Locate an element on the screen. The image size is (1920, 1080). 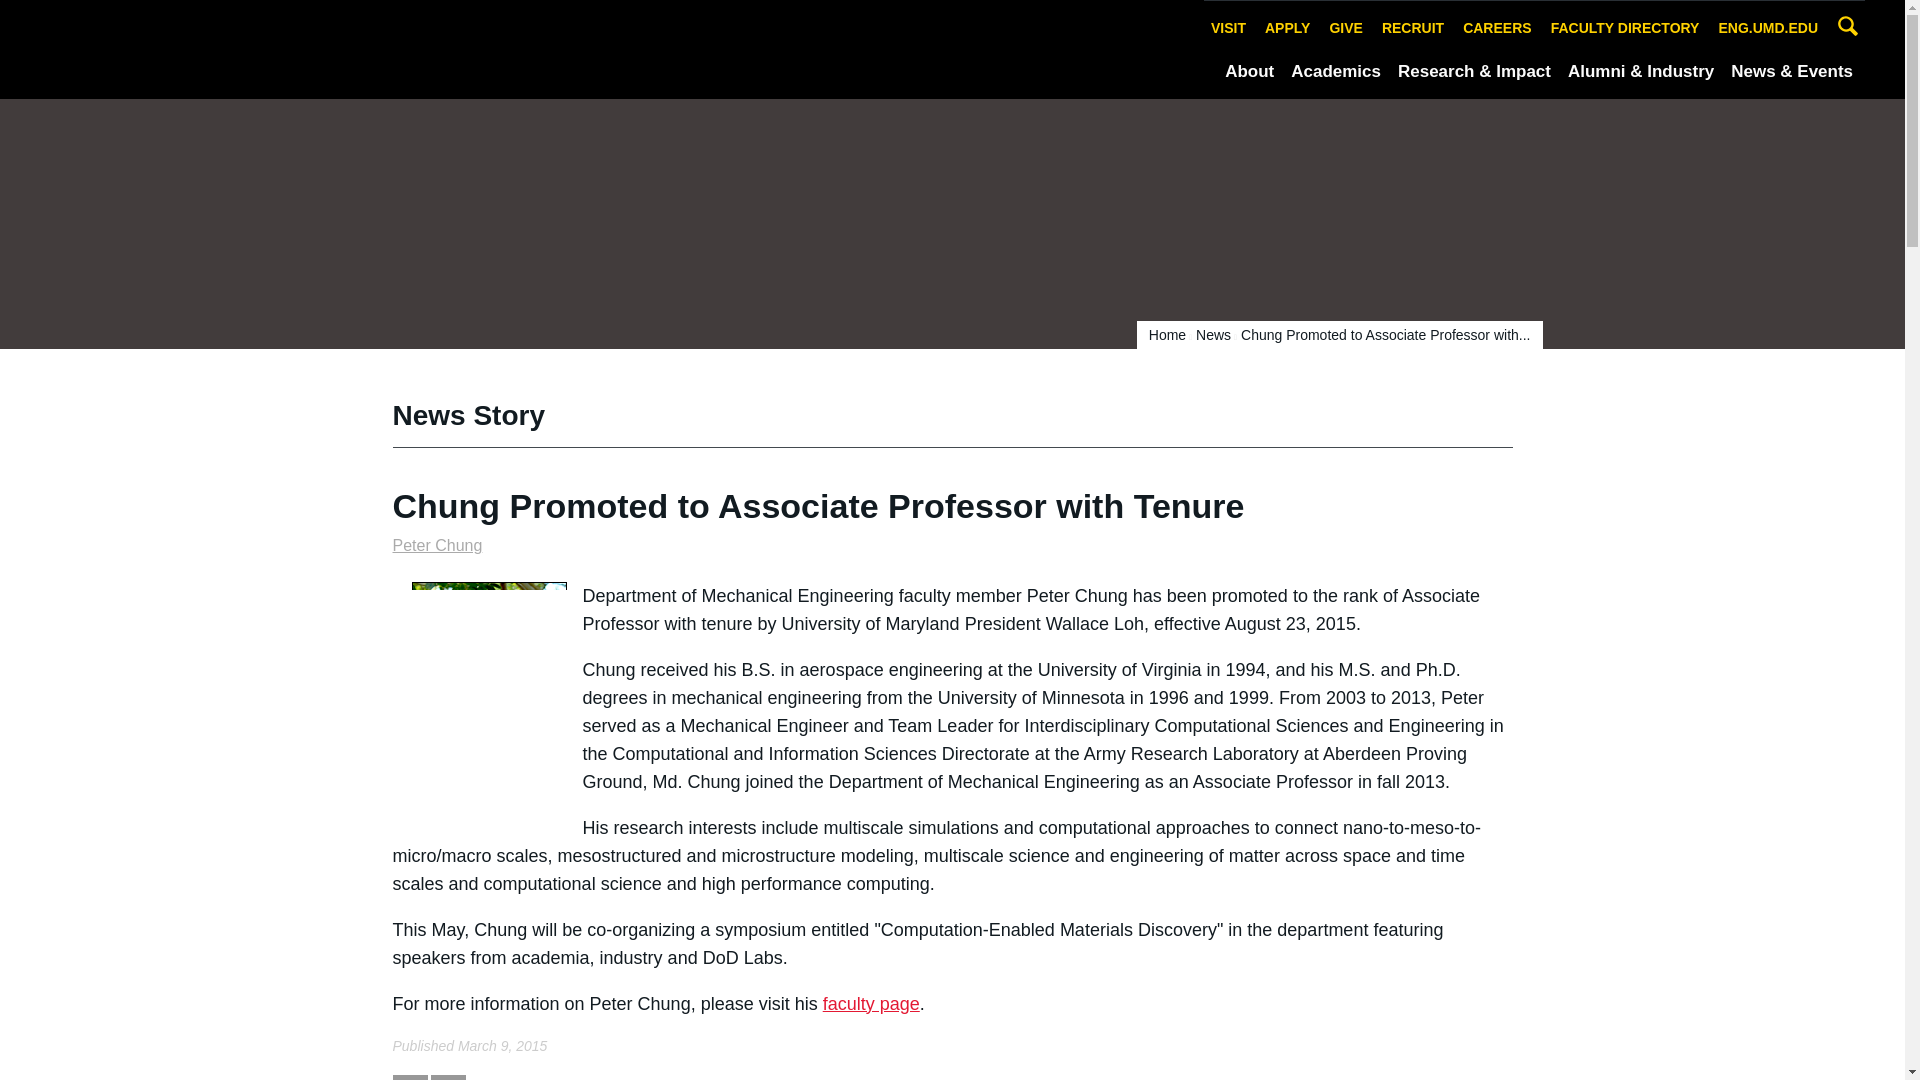
ENG.UMD.EDU is located at coordinates (1768, 28).